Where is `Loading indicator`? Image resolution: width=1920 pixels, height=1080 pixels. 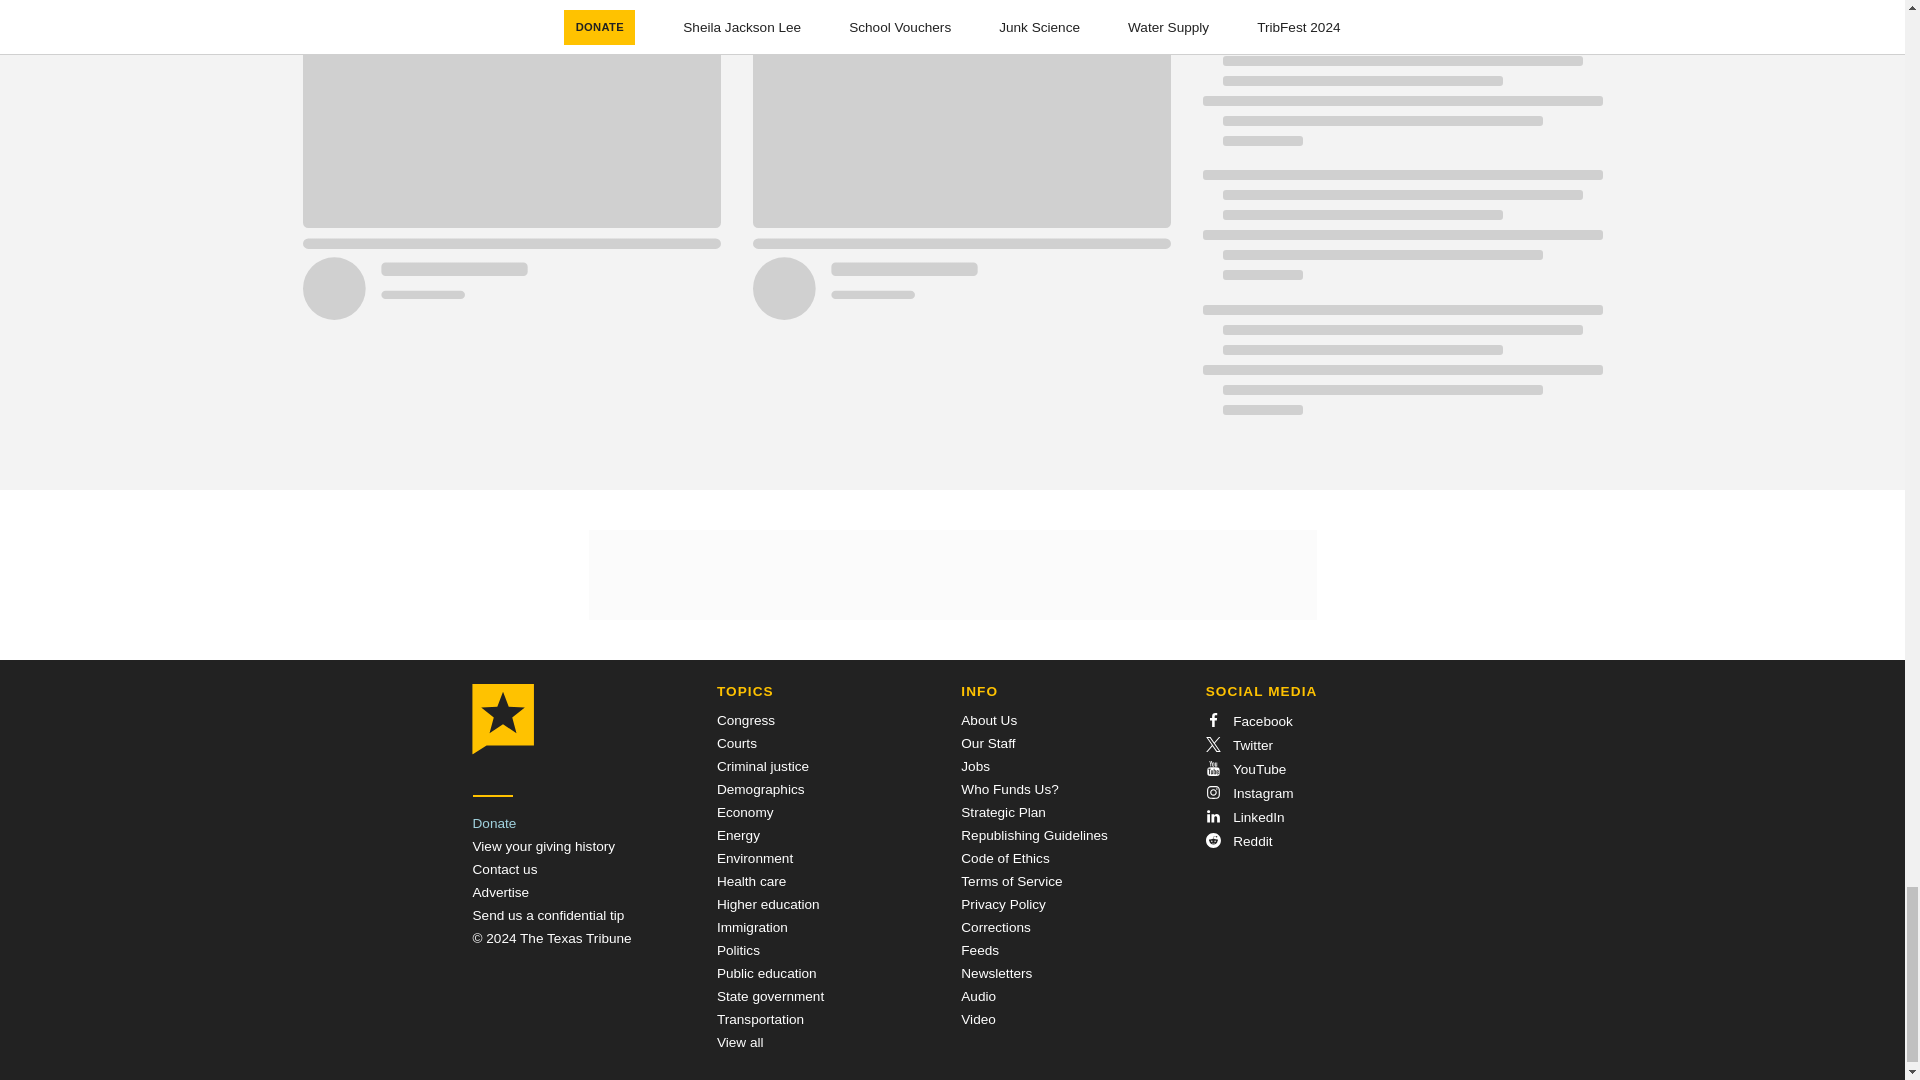 Loading indicator is located at coordinates (735, 8).